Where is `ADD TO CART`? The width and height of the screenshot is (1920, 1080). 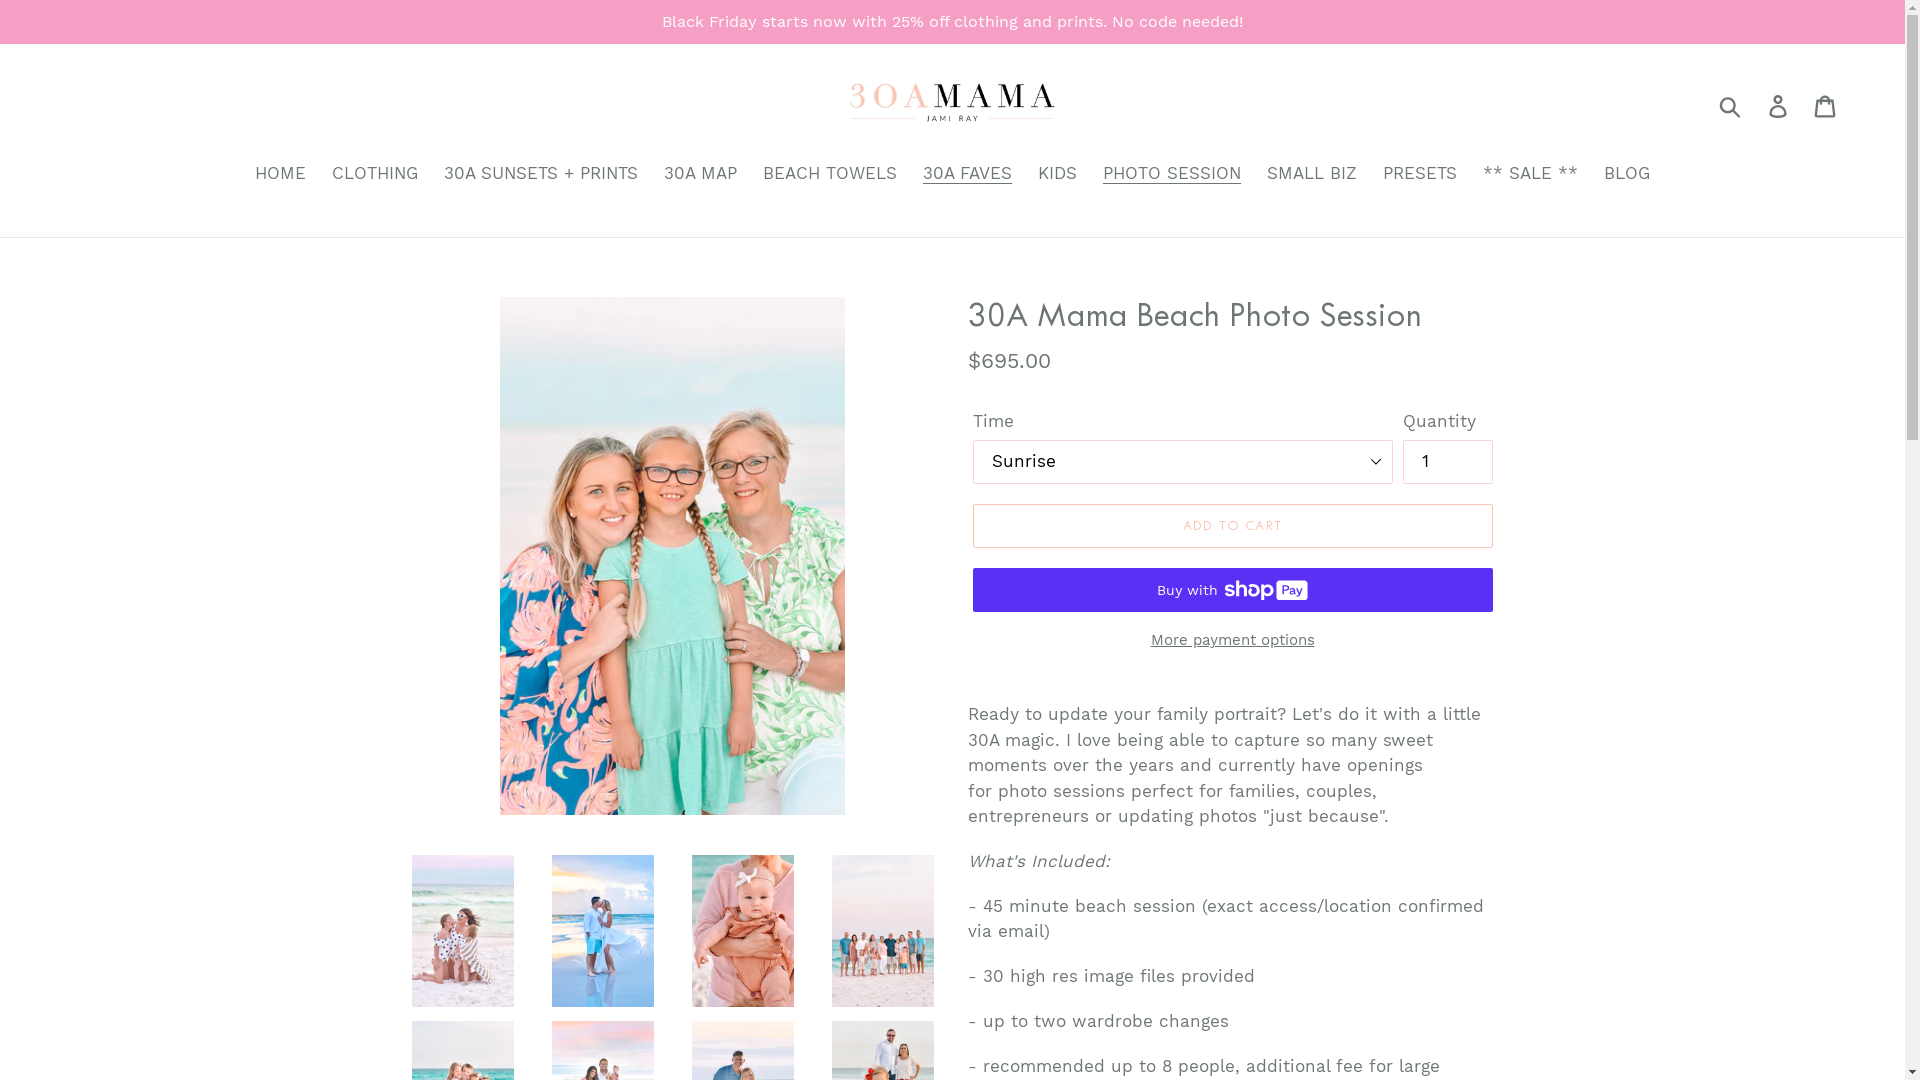 ADD TO CART is located at coordinates (1232, 526).